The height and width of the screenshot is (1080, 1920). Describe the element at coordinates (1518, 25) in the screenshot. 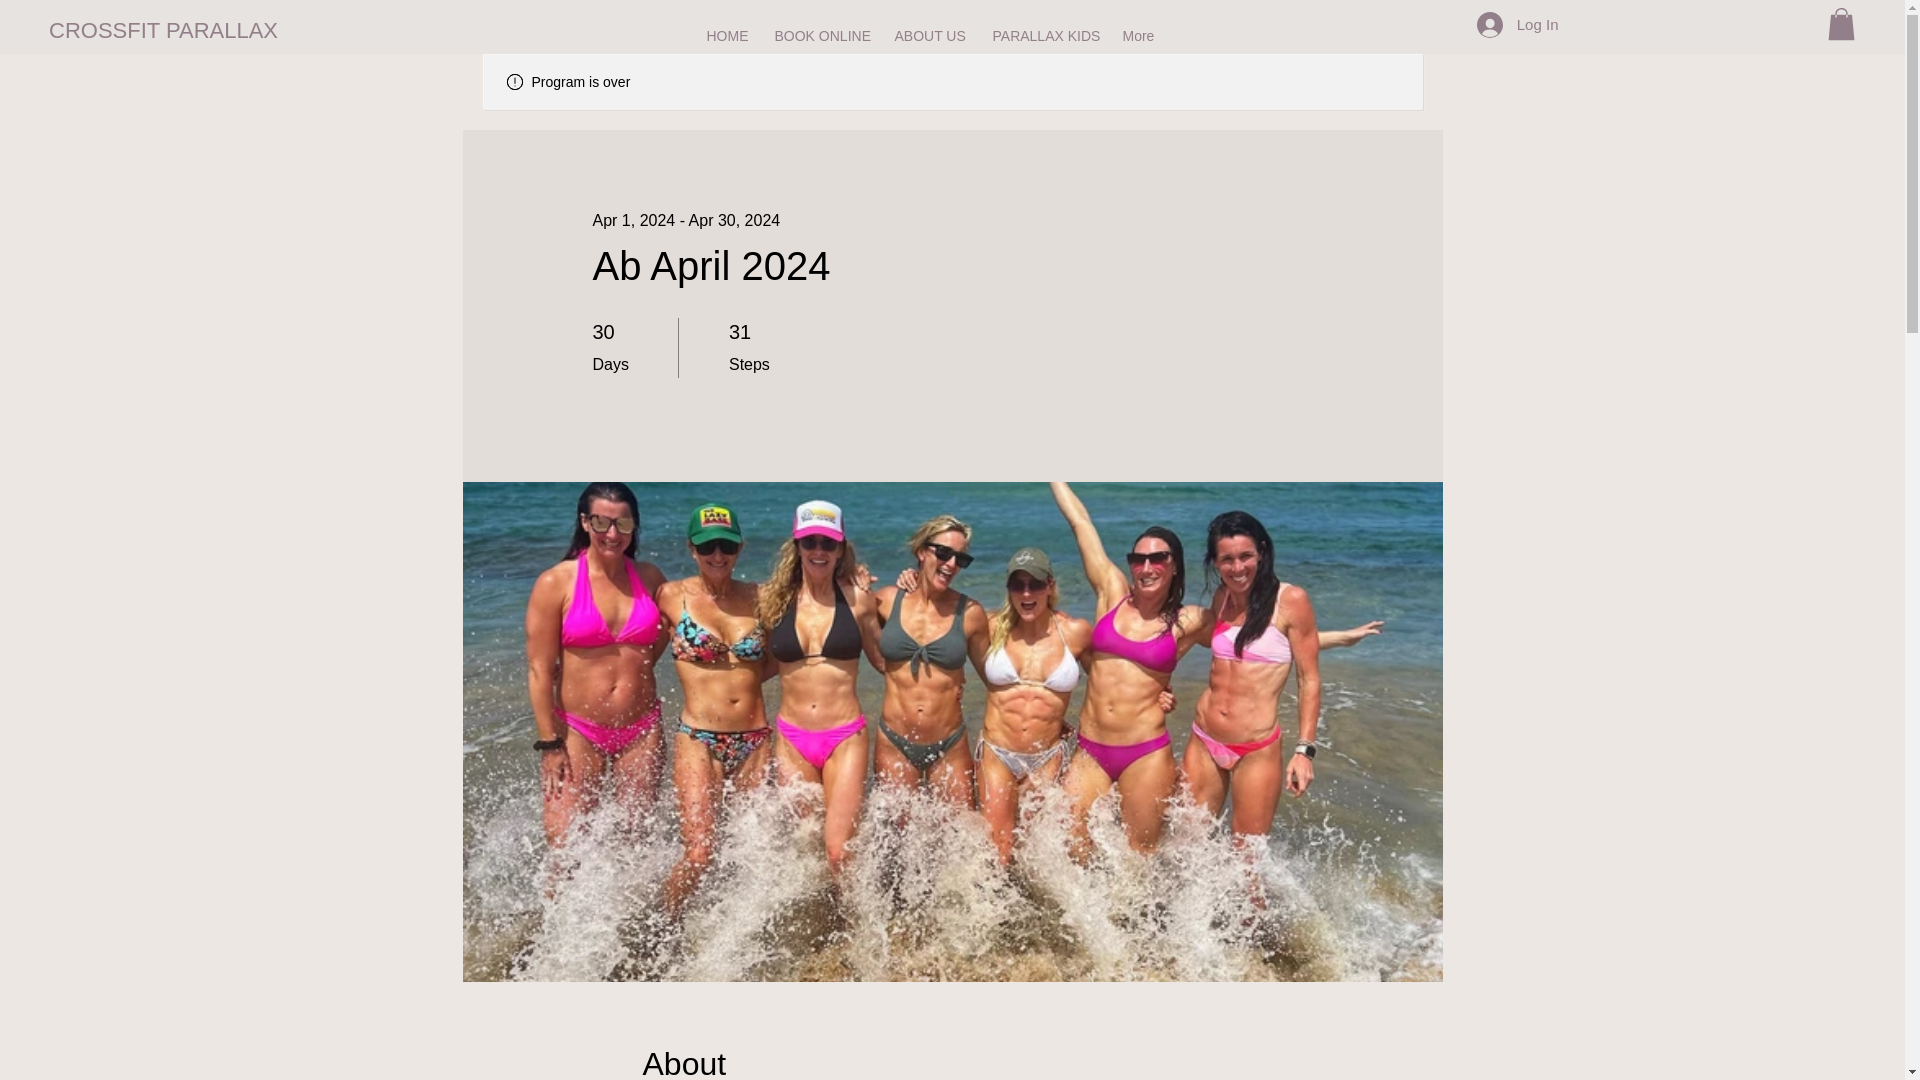

I see `Log In` at that location.